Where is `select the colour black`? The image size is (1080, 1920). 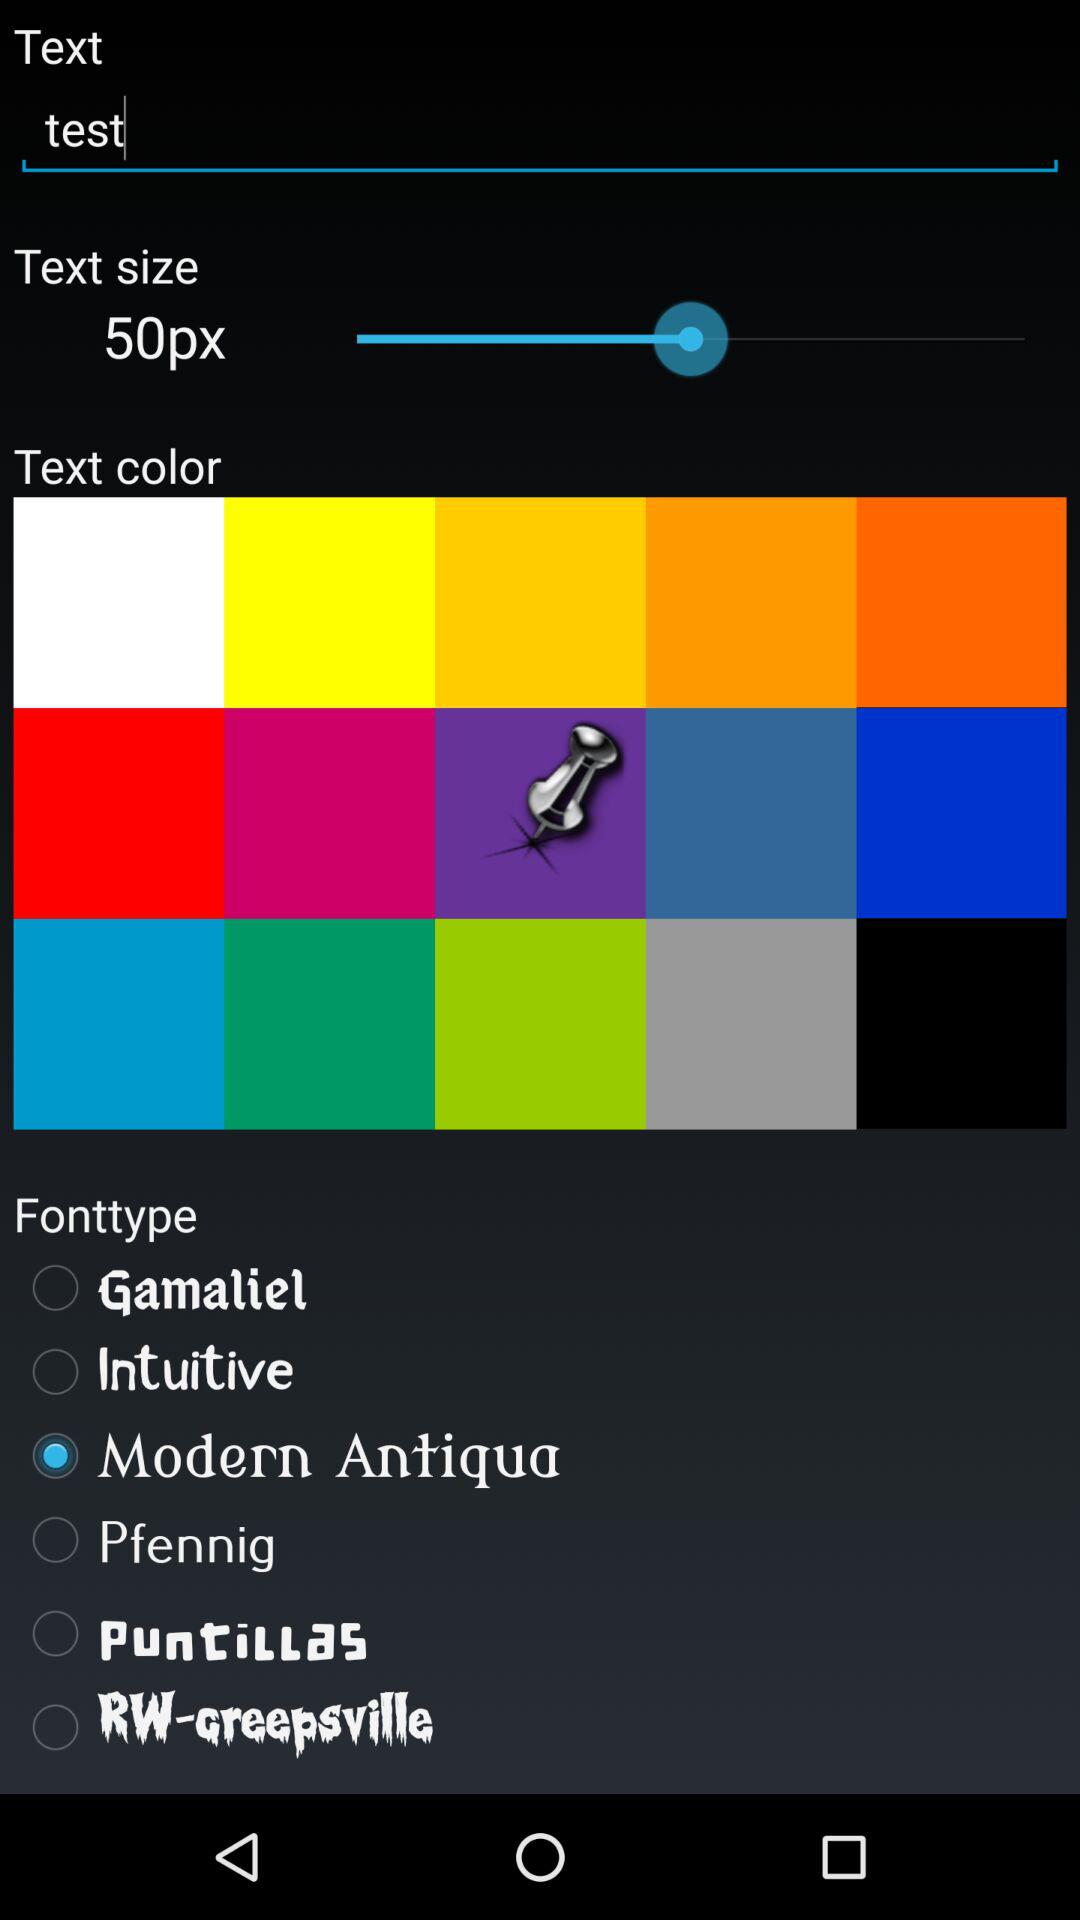
select the colour black is located at coordinates (961, 1023).